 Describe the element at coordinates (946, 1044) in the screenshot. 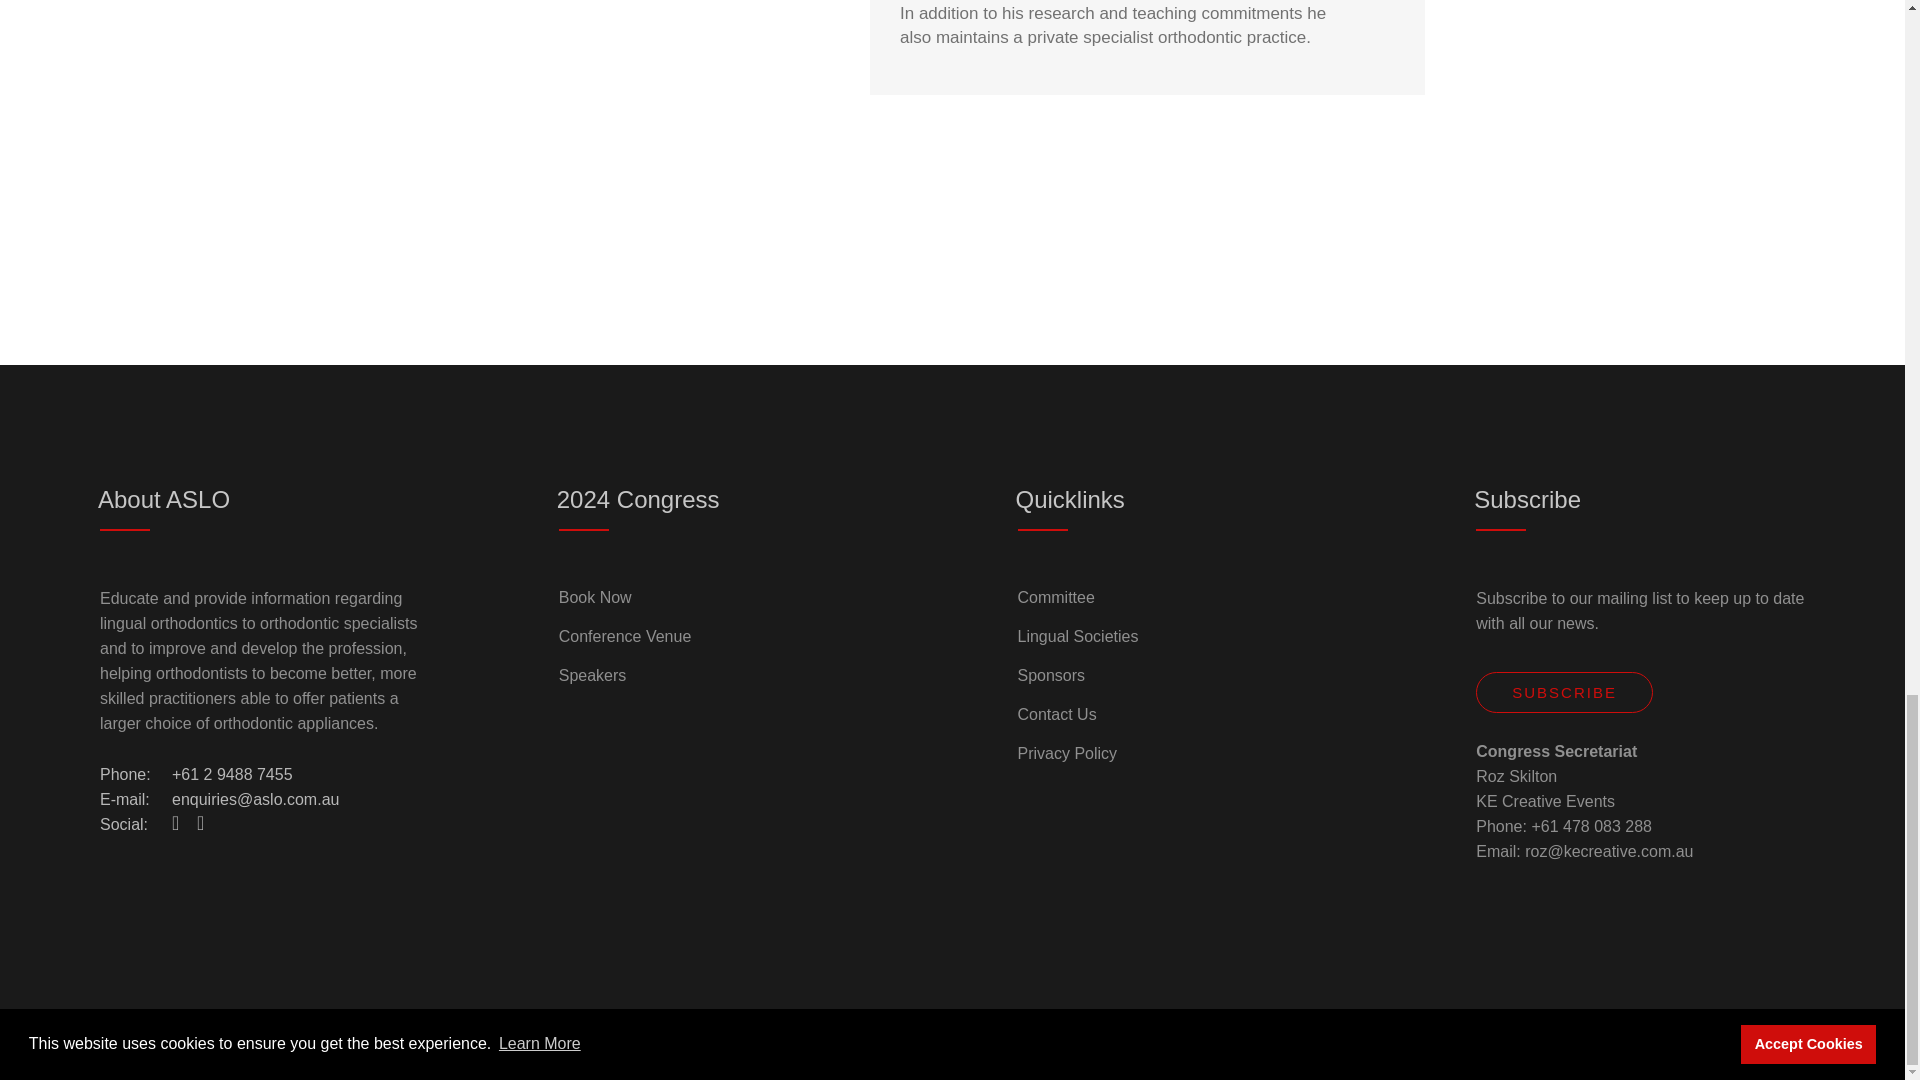

I see `Flux Creative` at that location.